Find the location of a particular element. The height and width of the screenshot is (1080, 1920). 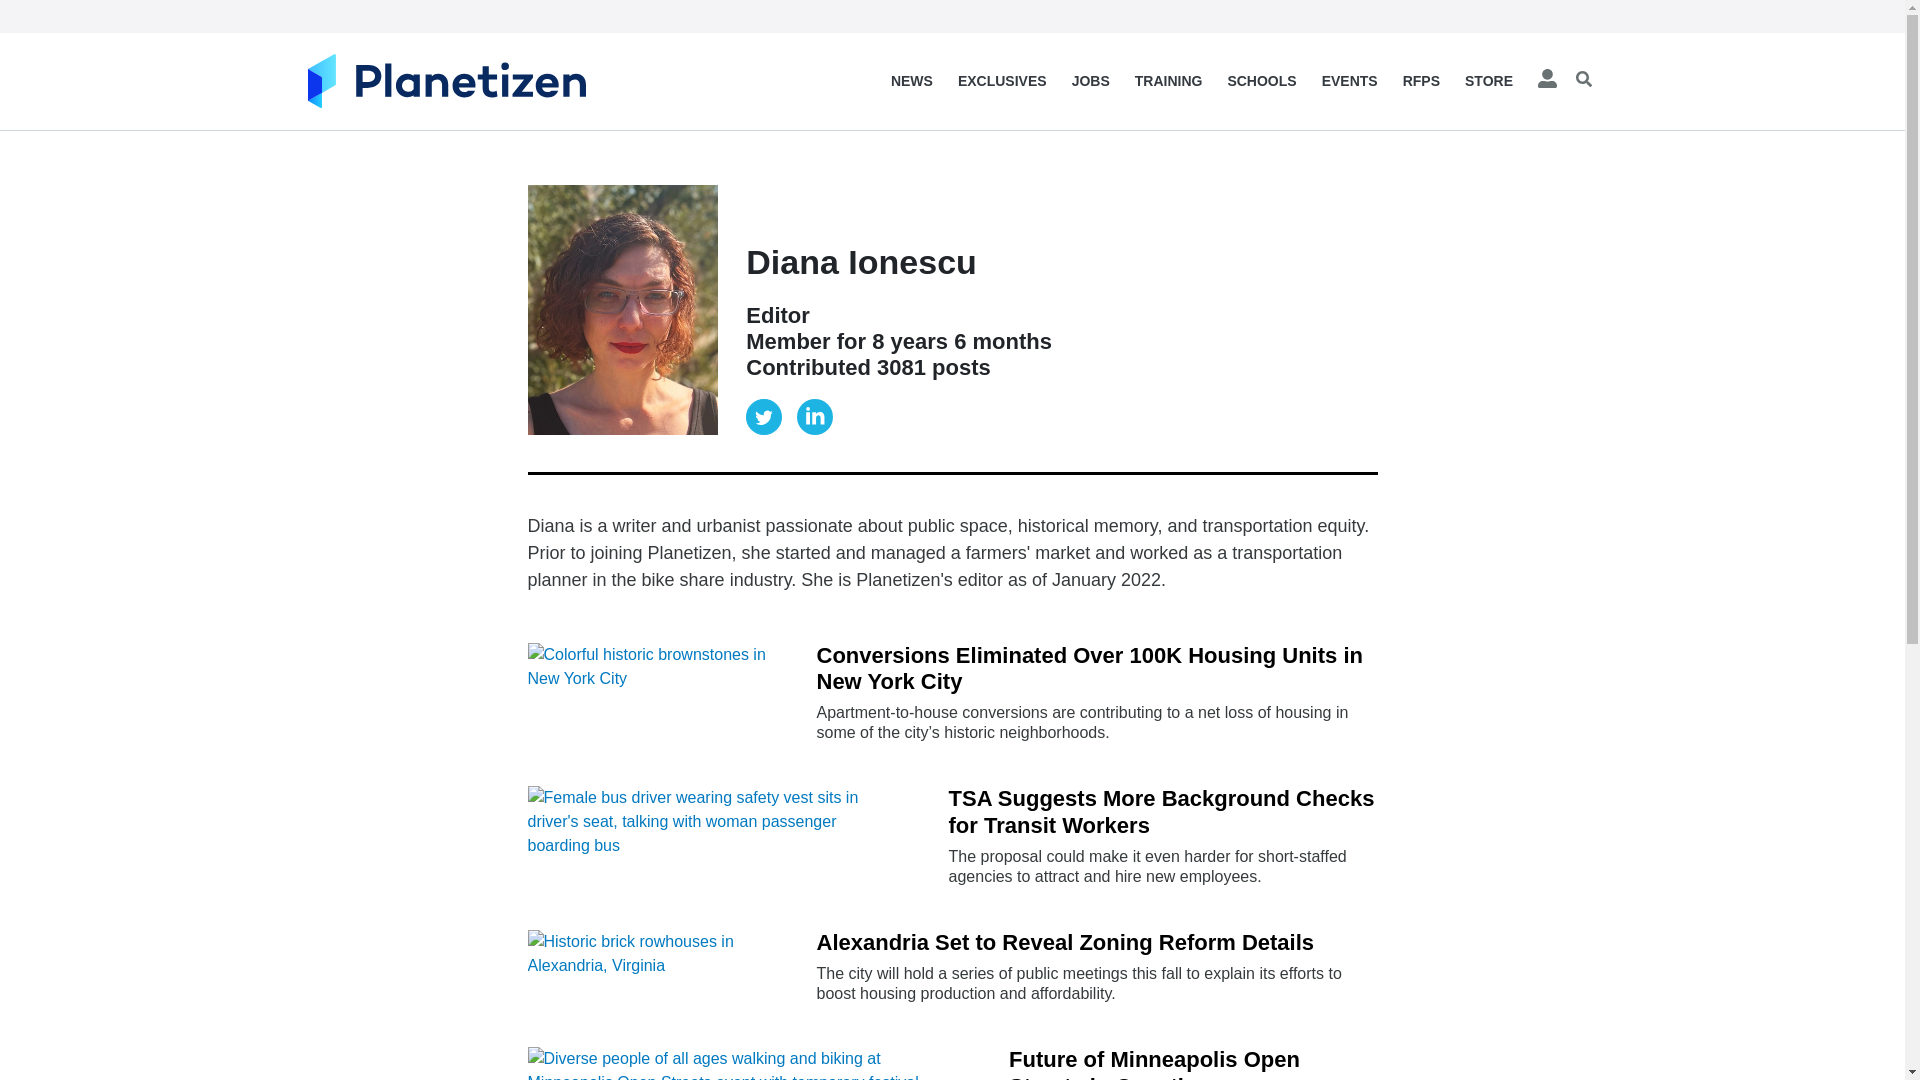

EXCLUSIVES is located at coordinates (1002, 80).